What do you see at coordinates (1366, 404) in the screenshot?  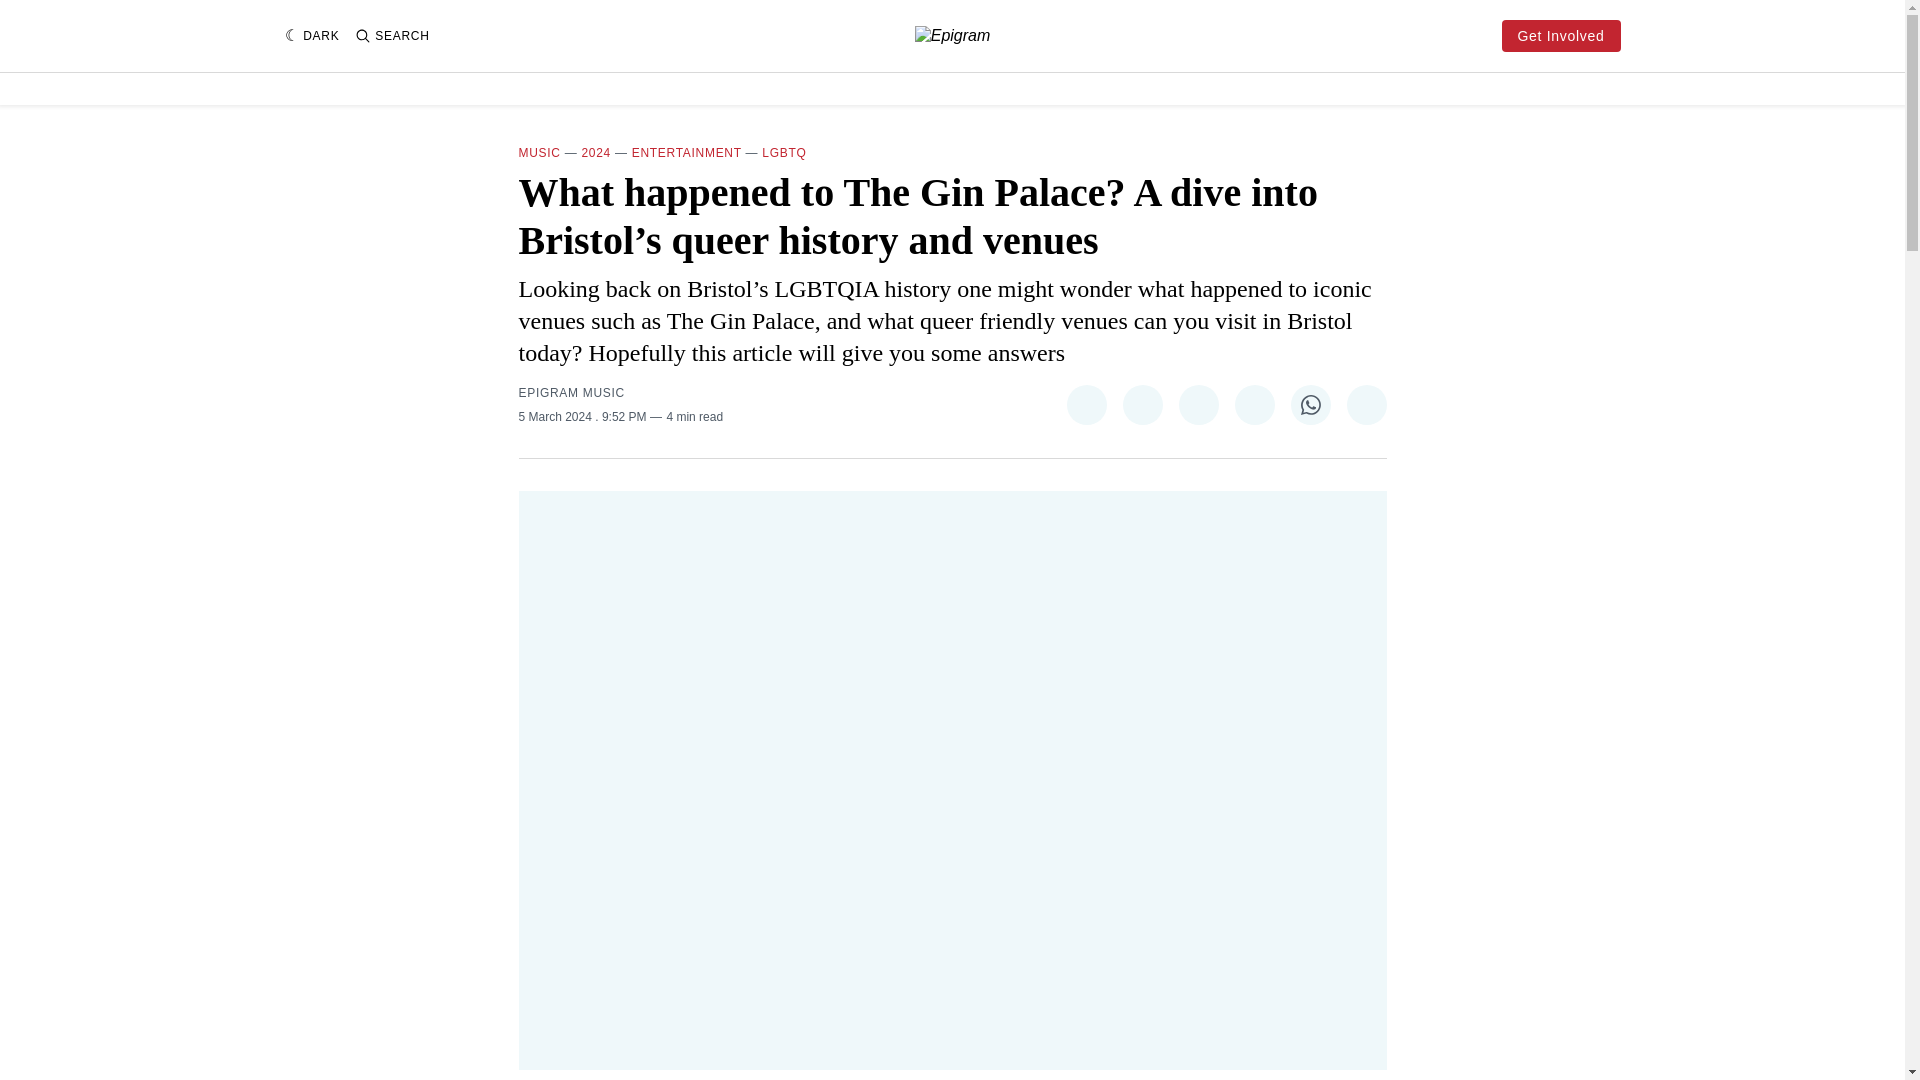 I see `Share via Email` at bounding box center [1366, 404].